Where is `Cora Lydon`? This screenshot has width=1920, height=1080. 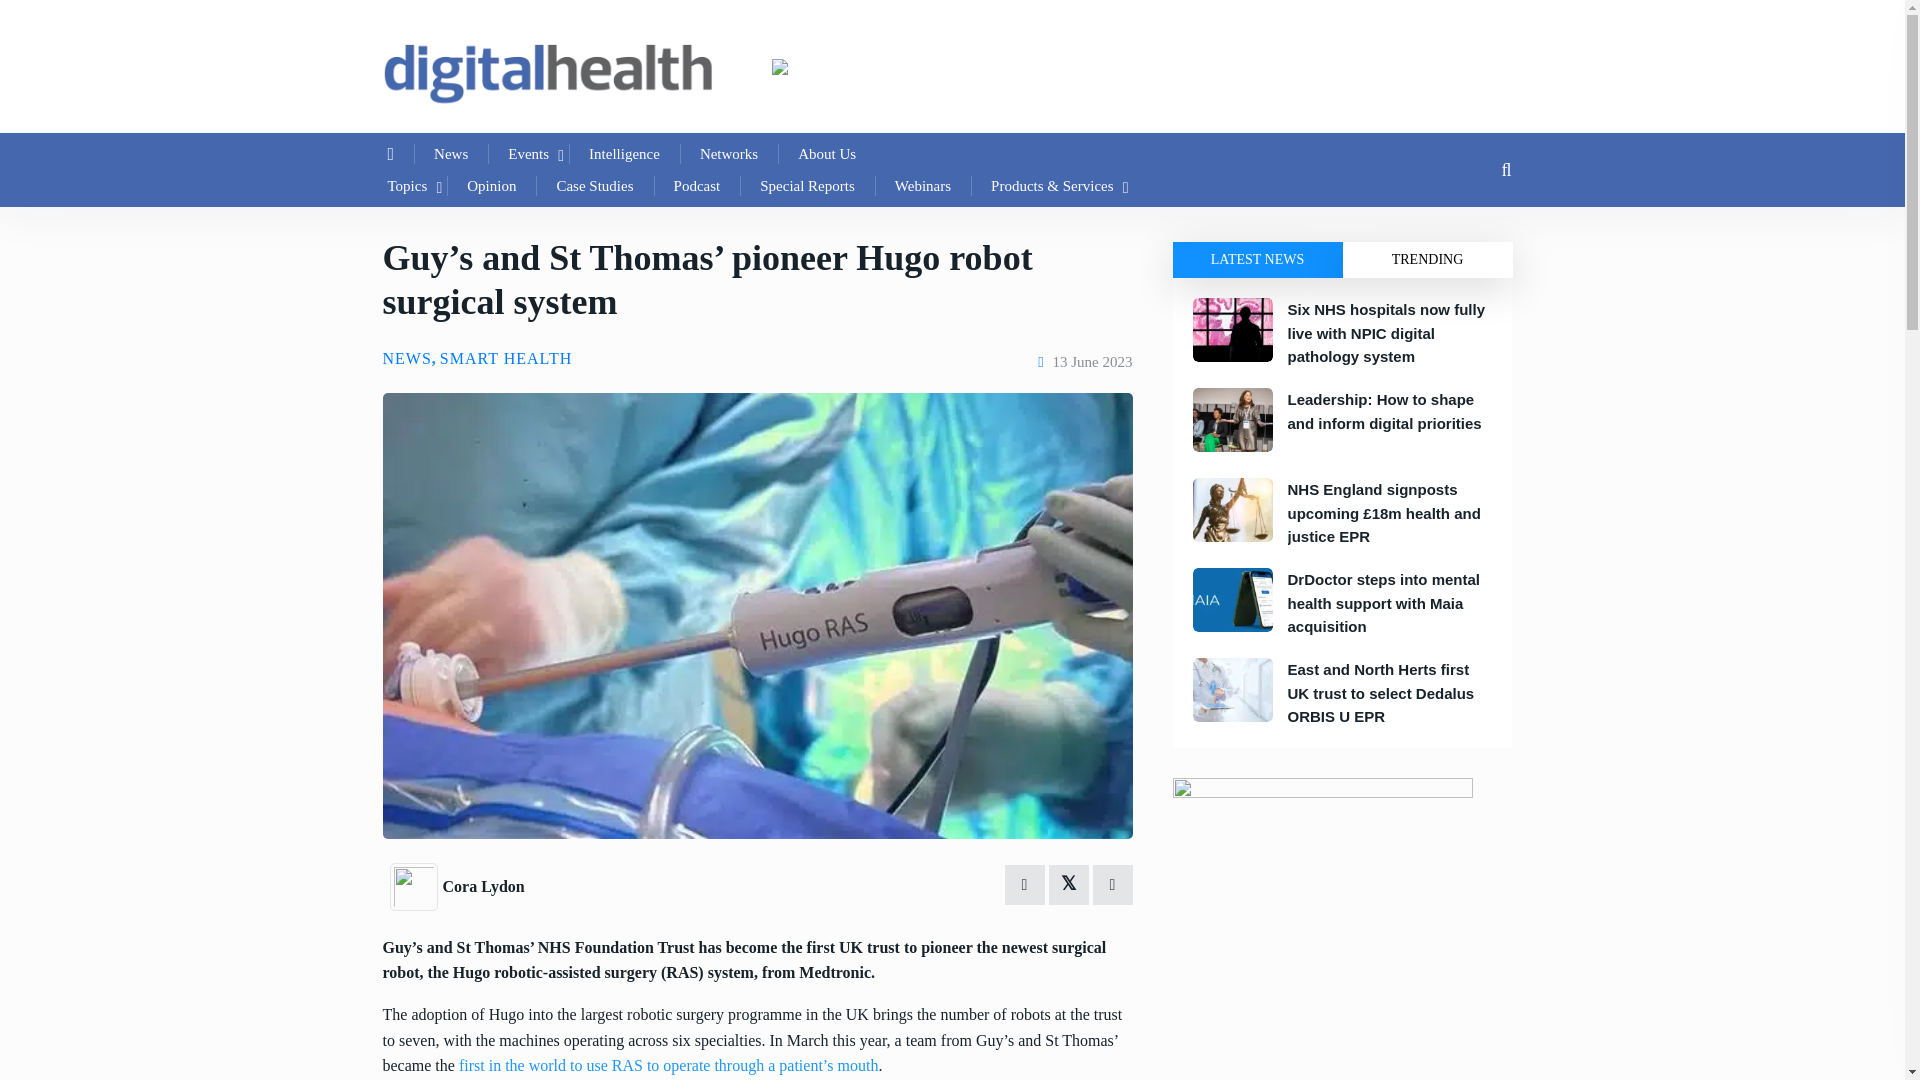 Cora Lydon is located at coordinates (416, 884).